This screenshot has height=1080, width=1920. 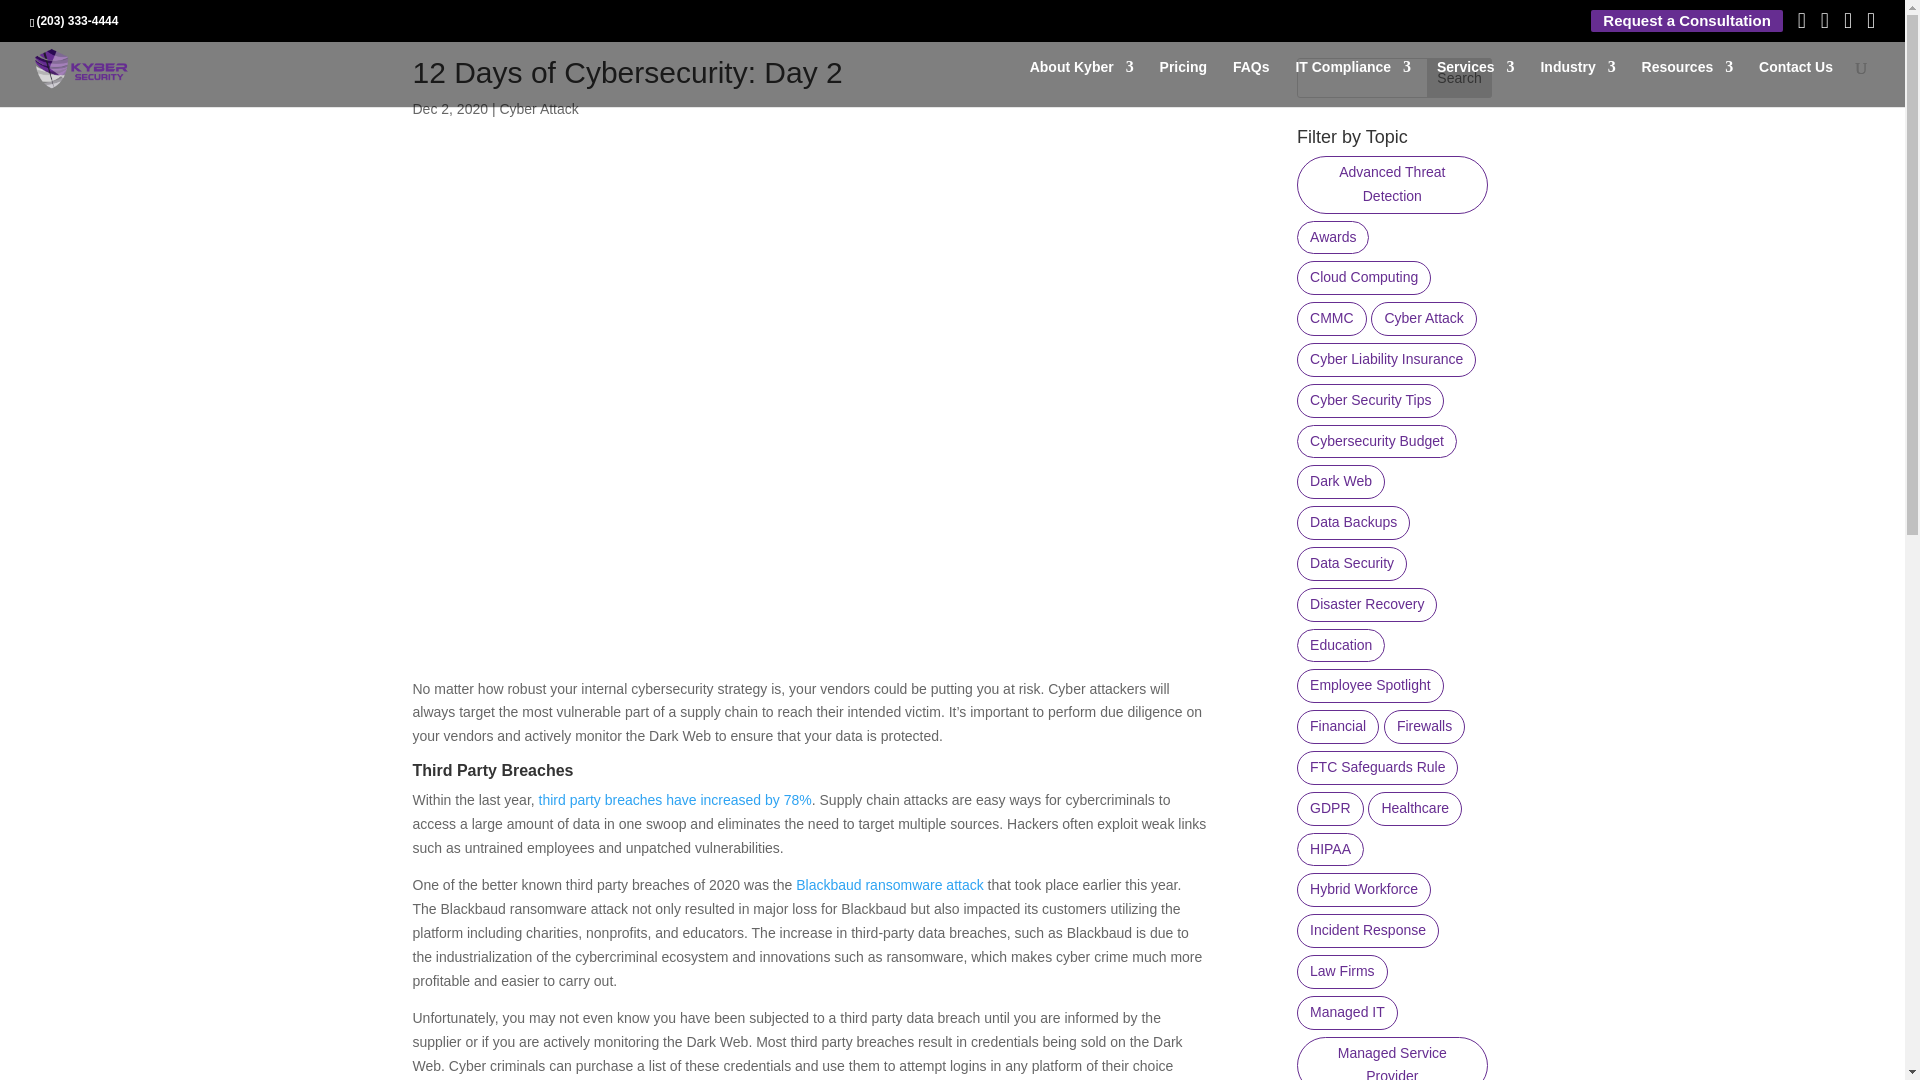 What do you see at coordinates (1460, 78) in the screenshot?
I see `Search` at bounding box center [1460, 78].